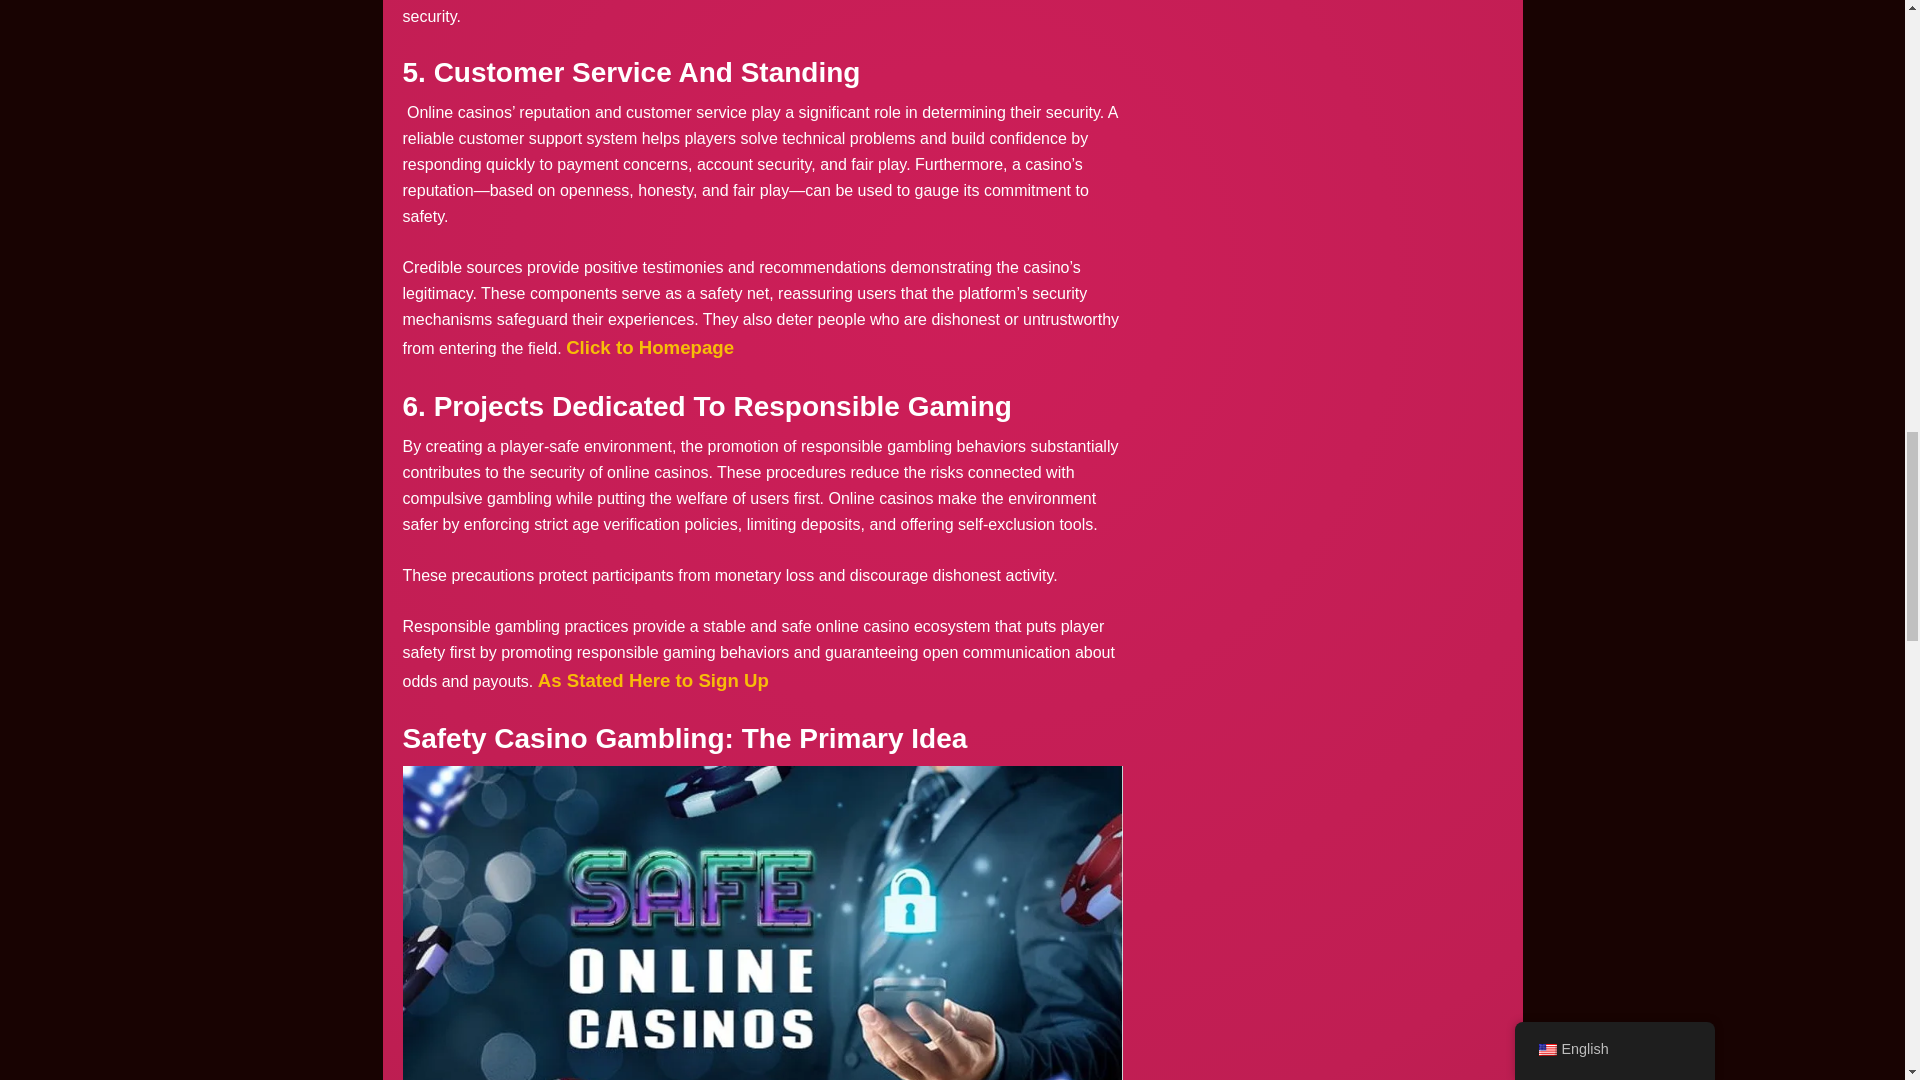  What do you see at coordinates (653, 680) in the screenshot?
I see `As Stated Here to Sign Up` at bounding box center [653, 680].